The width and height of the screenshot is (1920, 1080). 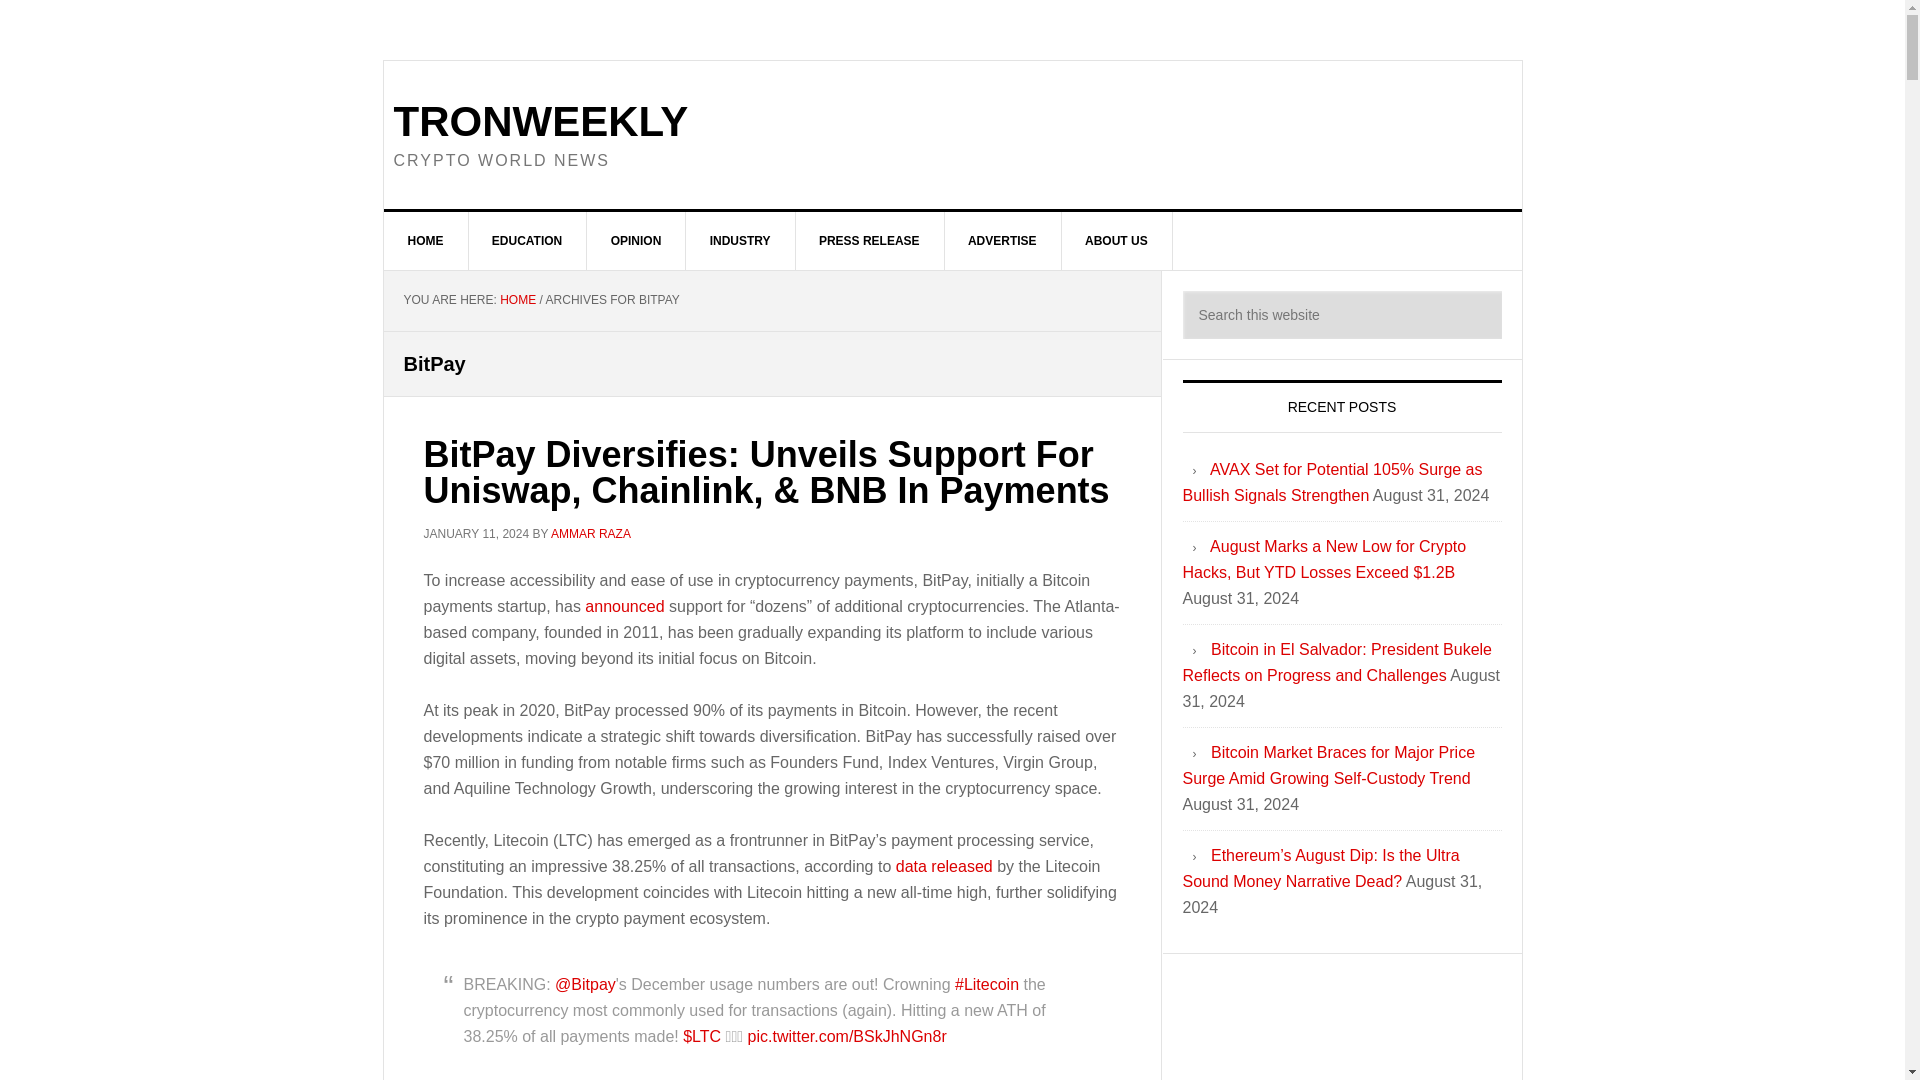 What do you see at coordinates (944, 866) in the screenshot?
I see `data released` at bounding box center [944, 866].